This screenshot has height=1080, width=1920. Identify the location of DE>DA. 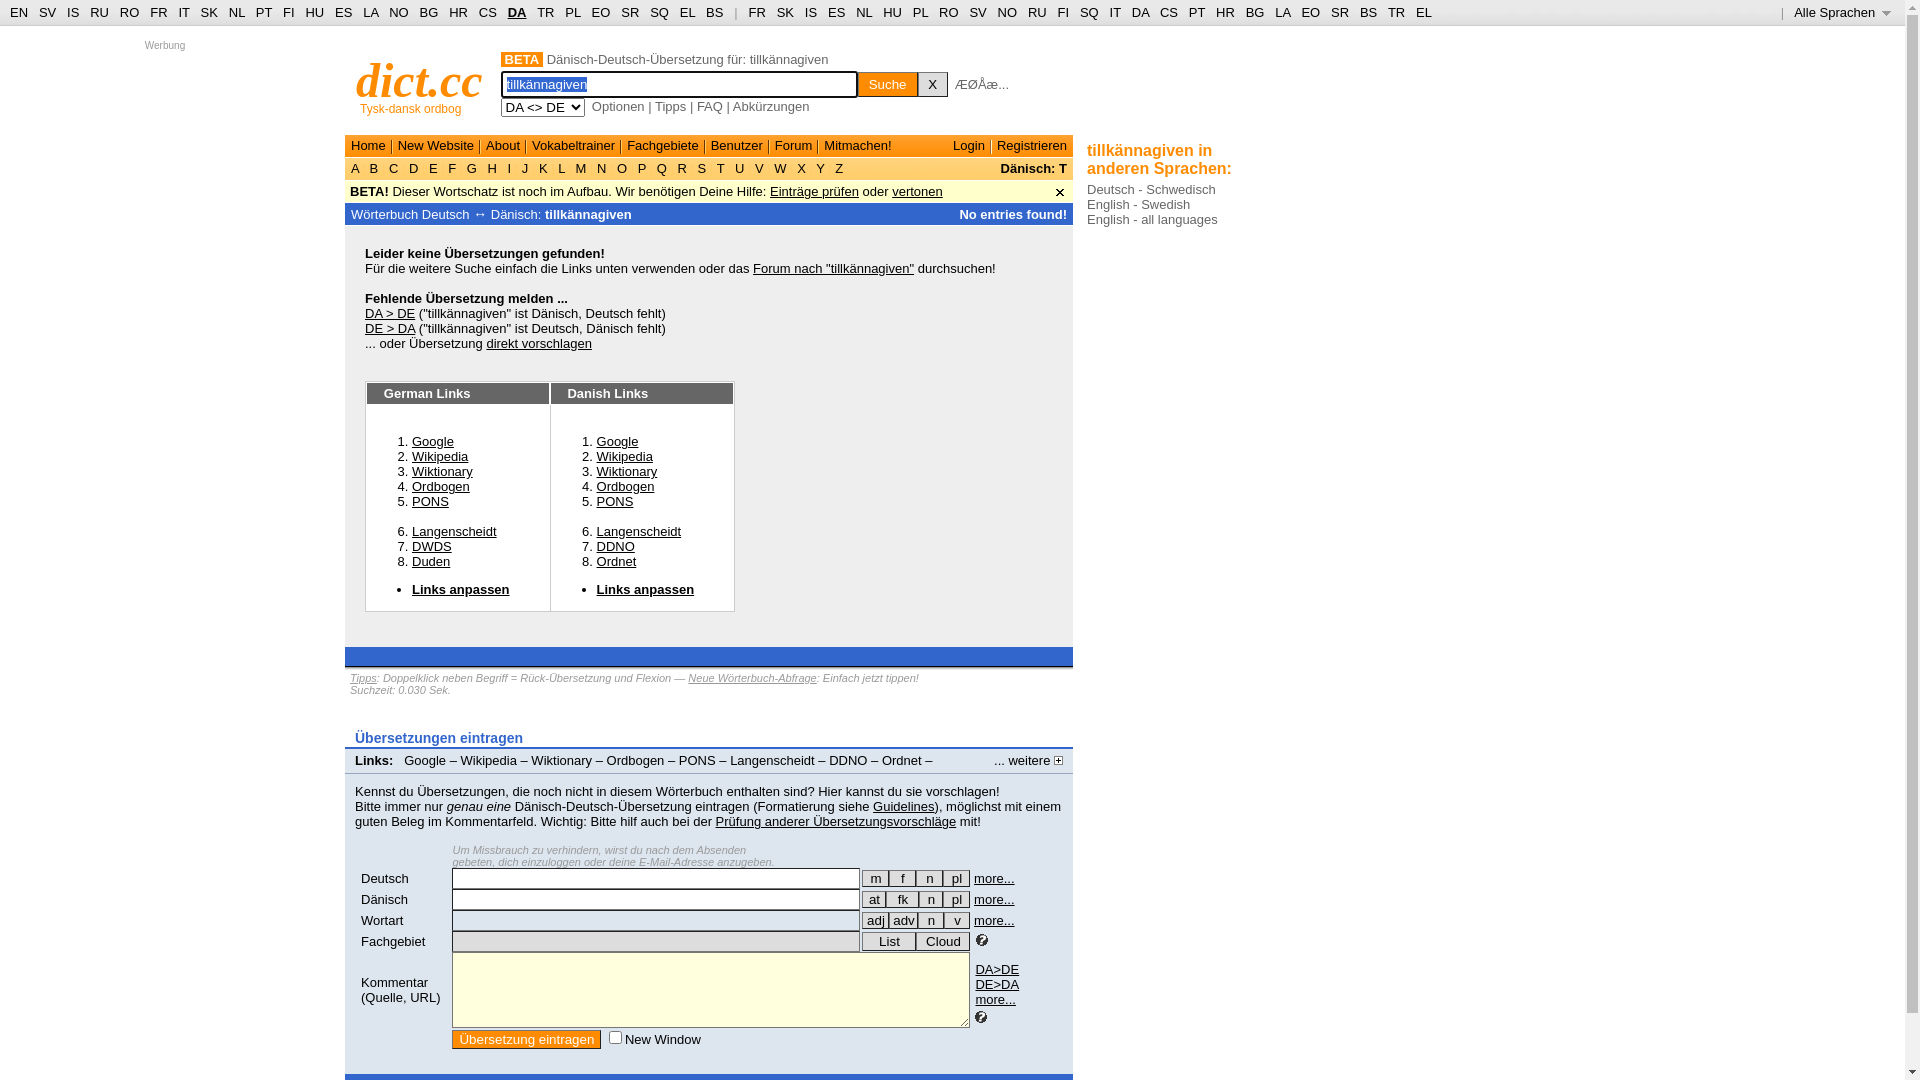
(997, 984).